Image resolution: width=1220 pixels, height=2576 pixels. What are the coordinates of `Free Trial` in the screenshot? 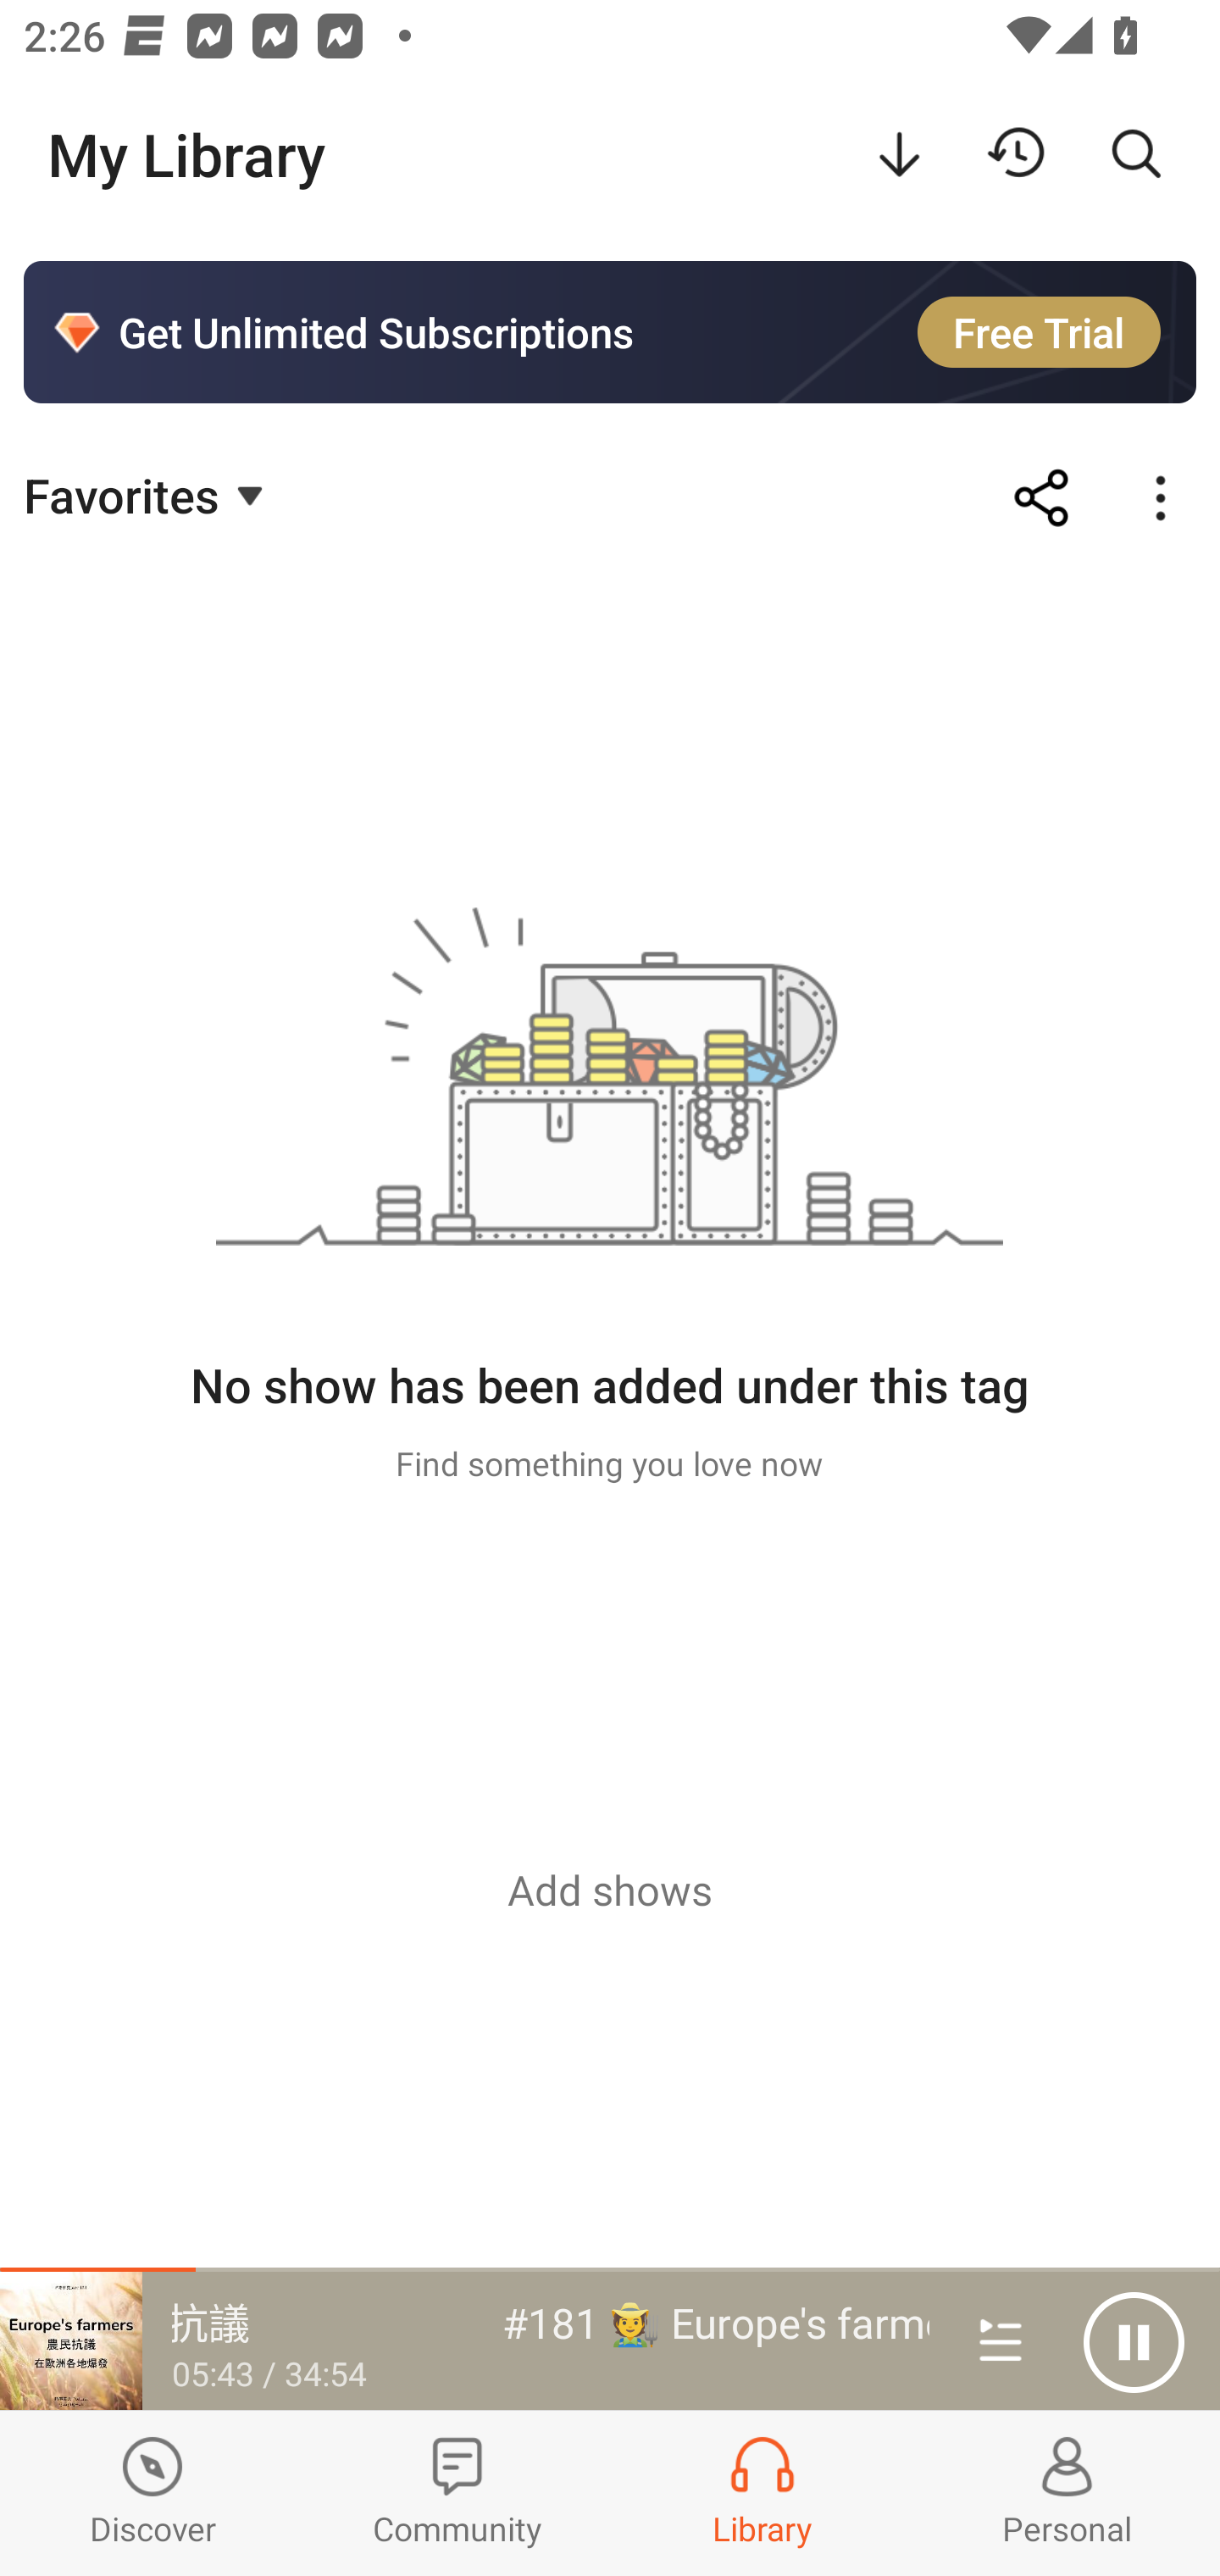 It's located at (1039, 332).